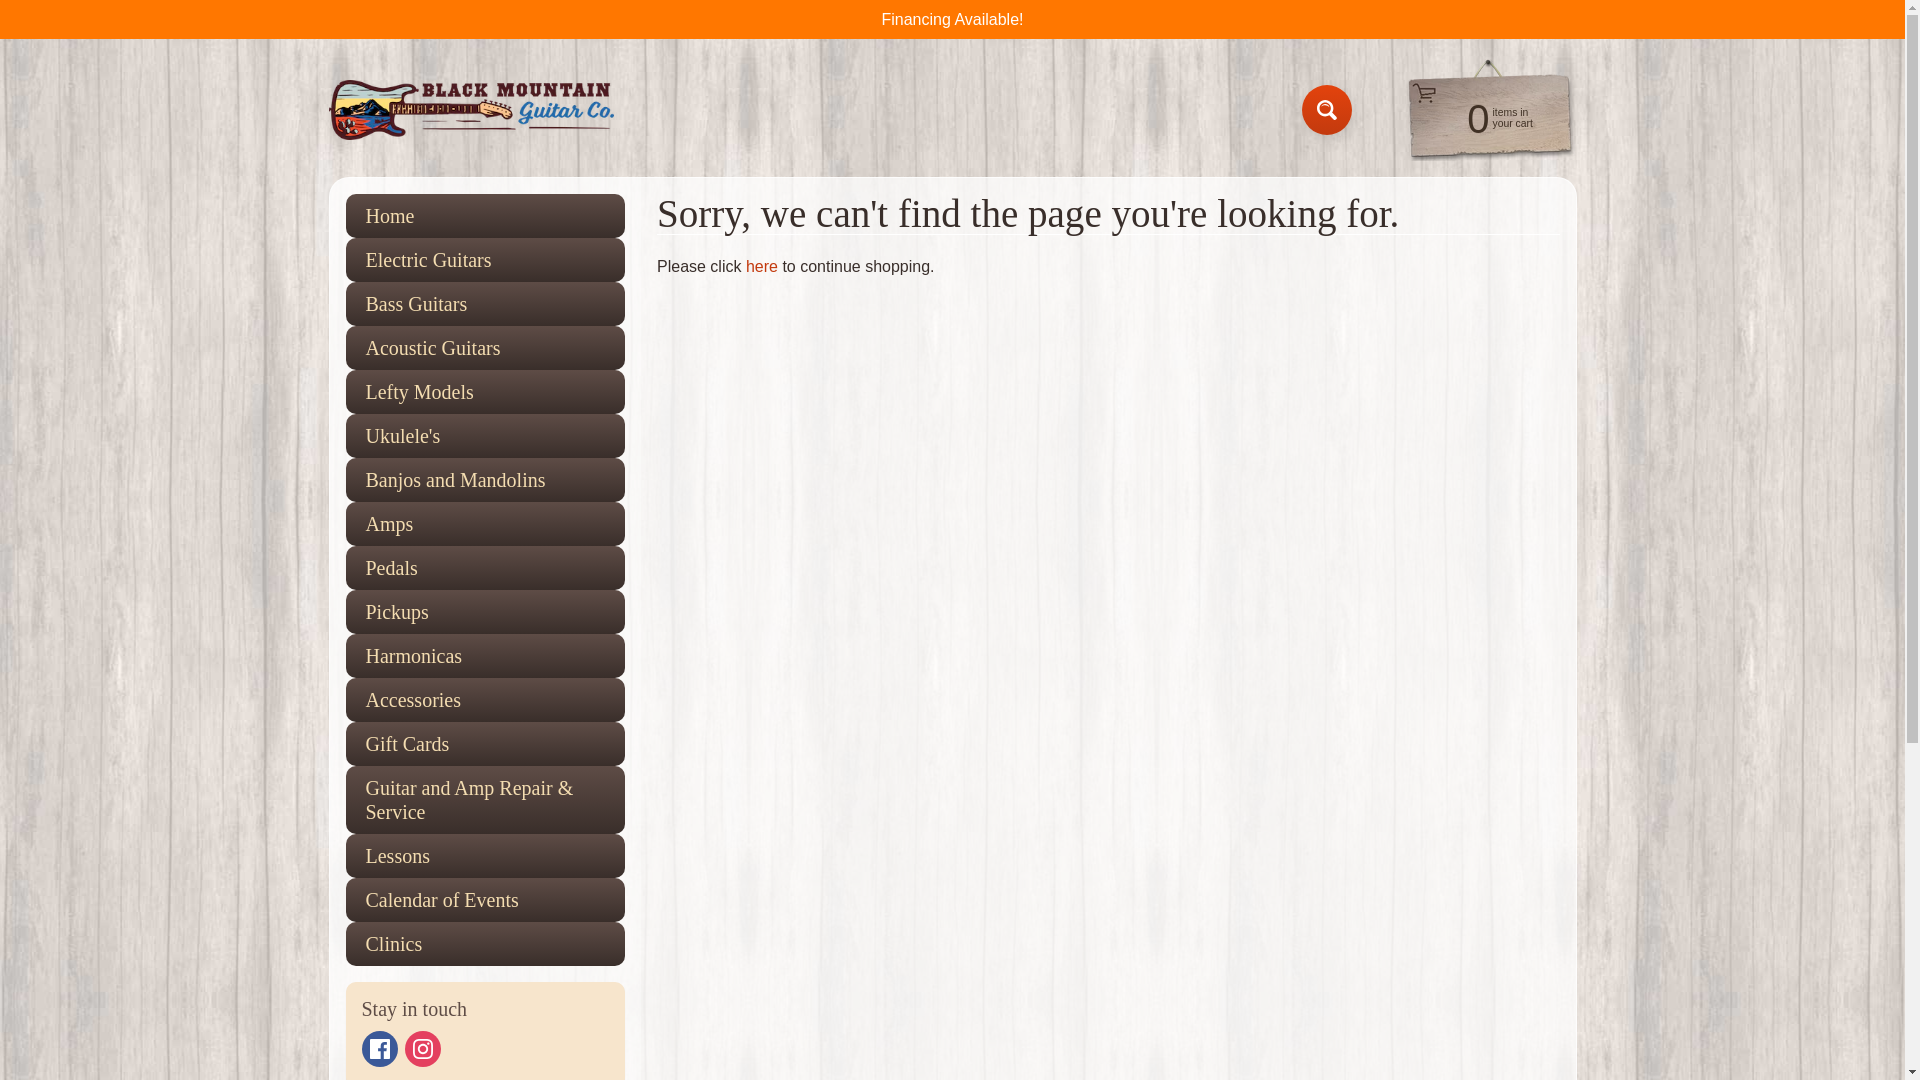 This screenshot has width=1920, height=1080. What do you see at coordinates (762, 266) in the screenshot?
I see `here` at bounding box center [762, 266].